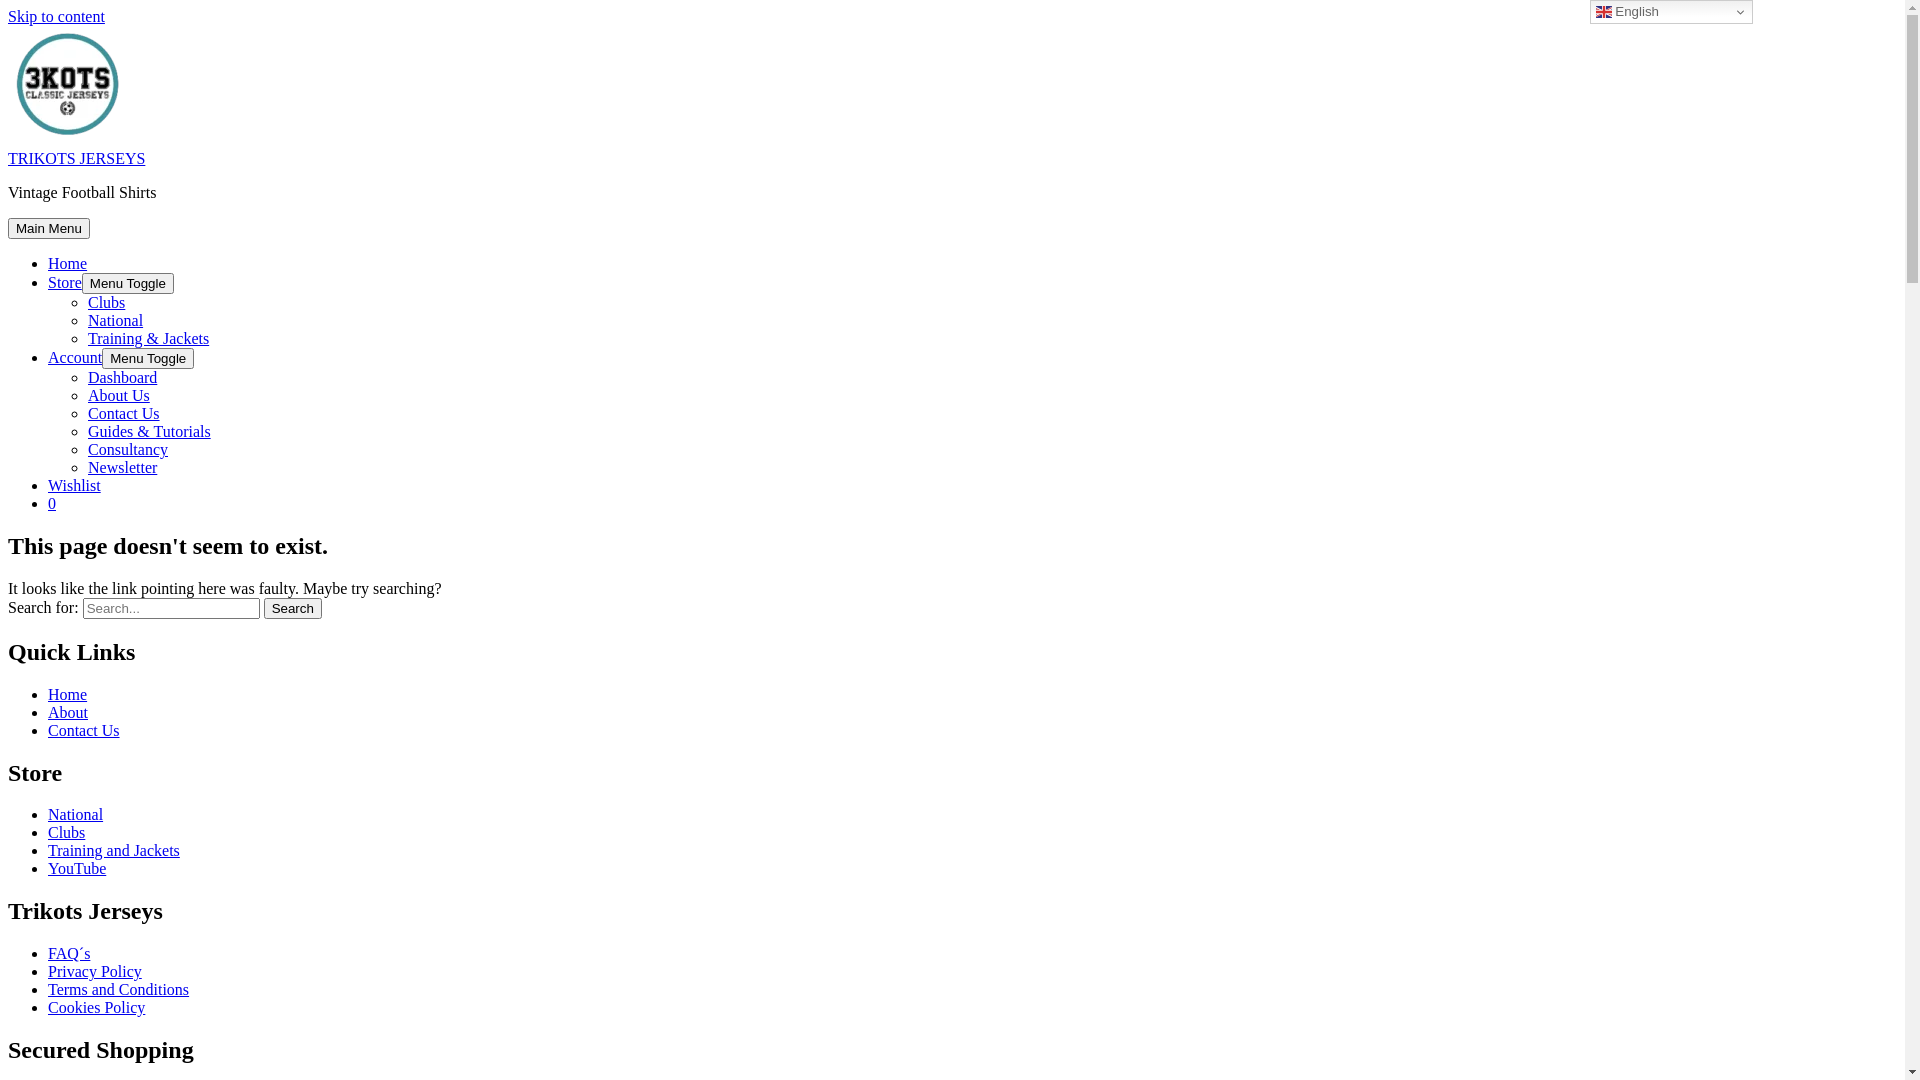  Describe the element at coordinates (75, 358) in the screenshot. I see `Account` at that location.